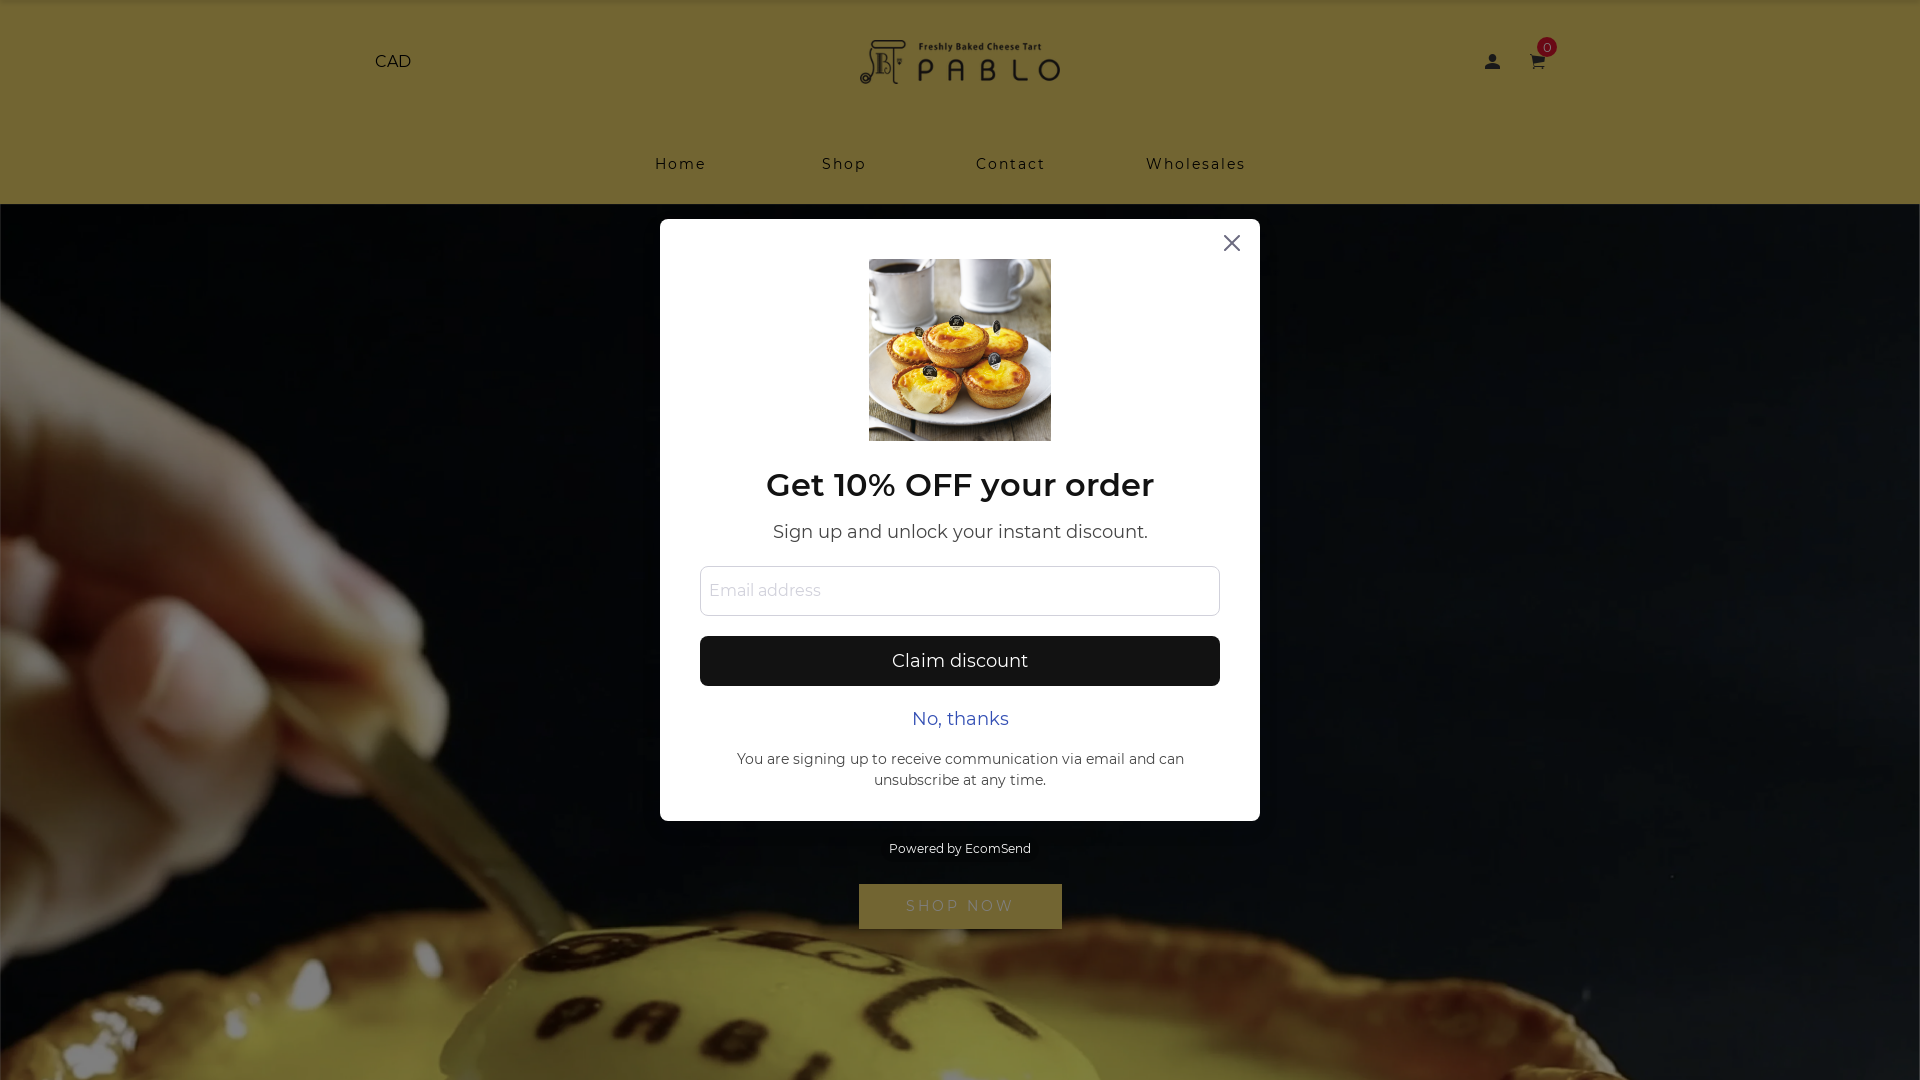 The width and height of the screenshot is (1920, 1080). I want to click on 0, so click(1538, 62).